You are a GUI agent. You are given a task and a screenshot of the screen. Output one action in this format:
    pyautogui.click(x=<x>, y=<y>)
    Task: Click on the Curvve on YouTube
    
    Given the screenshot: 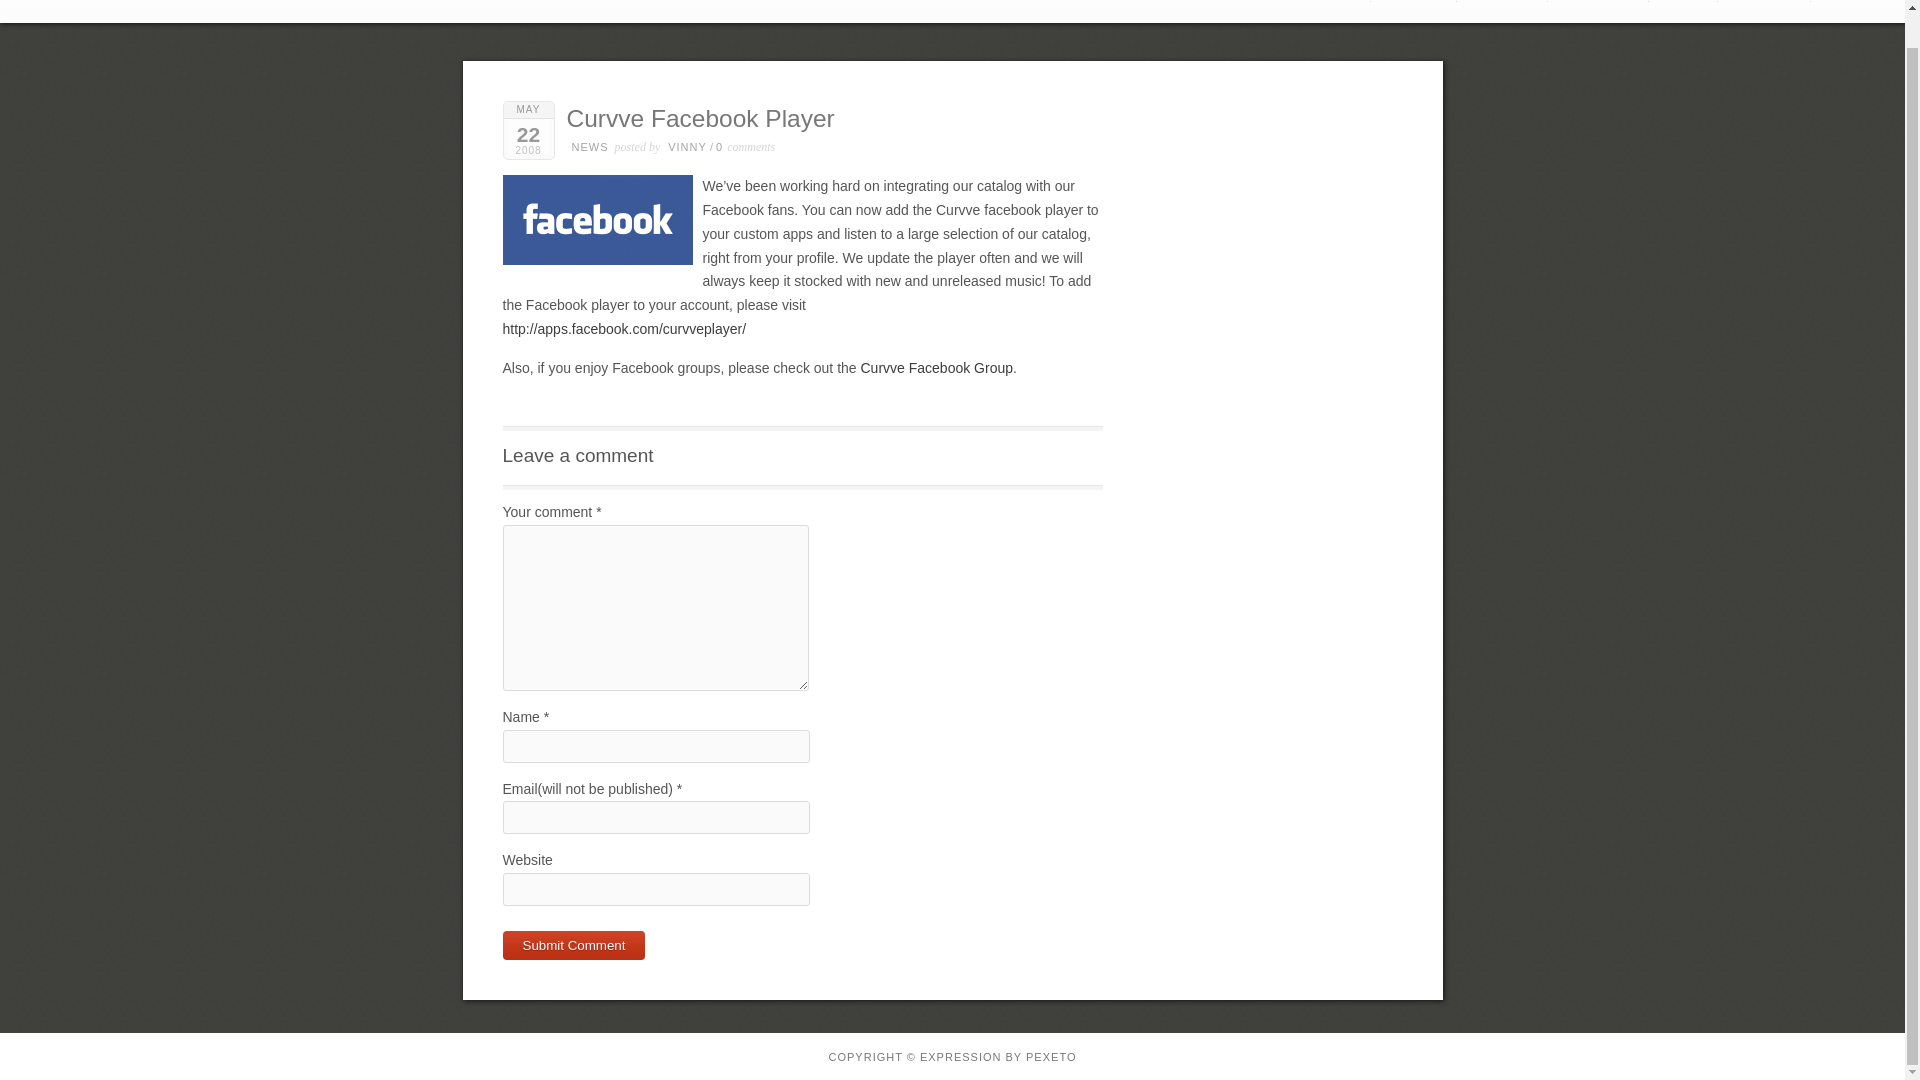 What is the action you would take?
    pyautogui.click(x=1876, y=6)
    